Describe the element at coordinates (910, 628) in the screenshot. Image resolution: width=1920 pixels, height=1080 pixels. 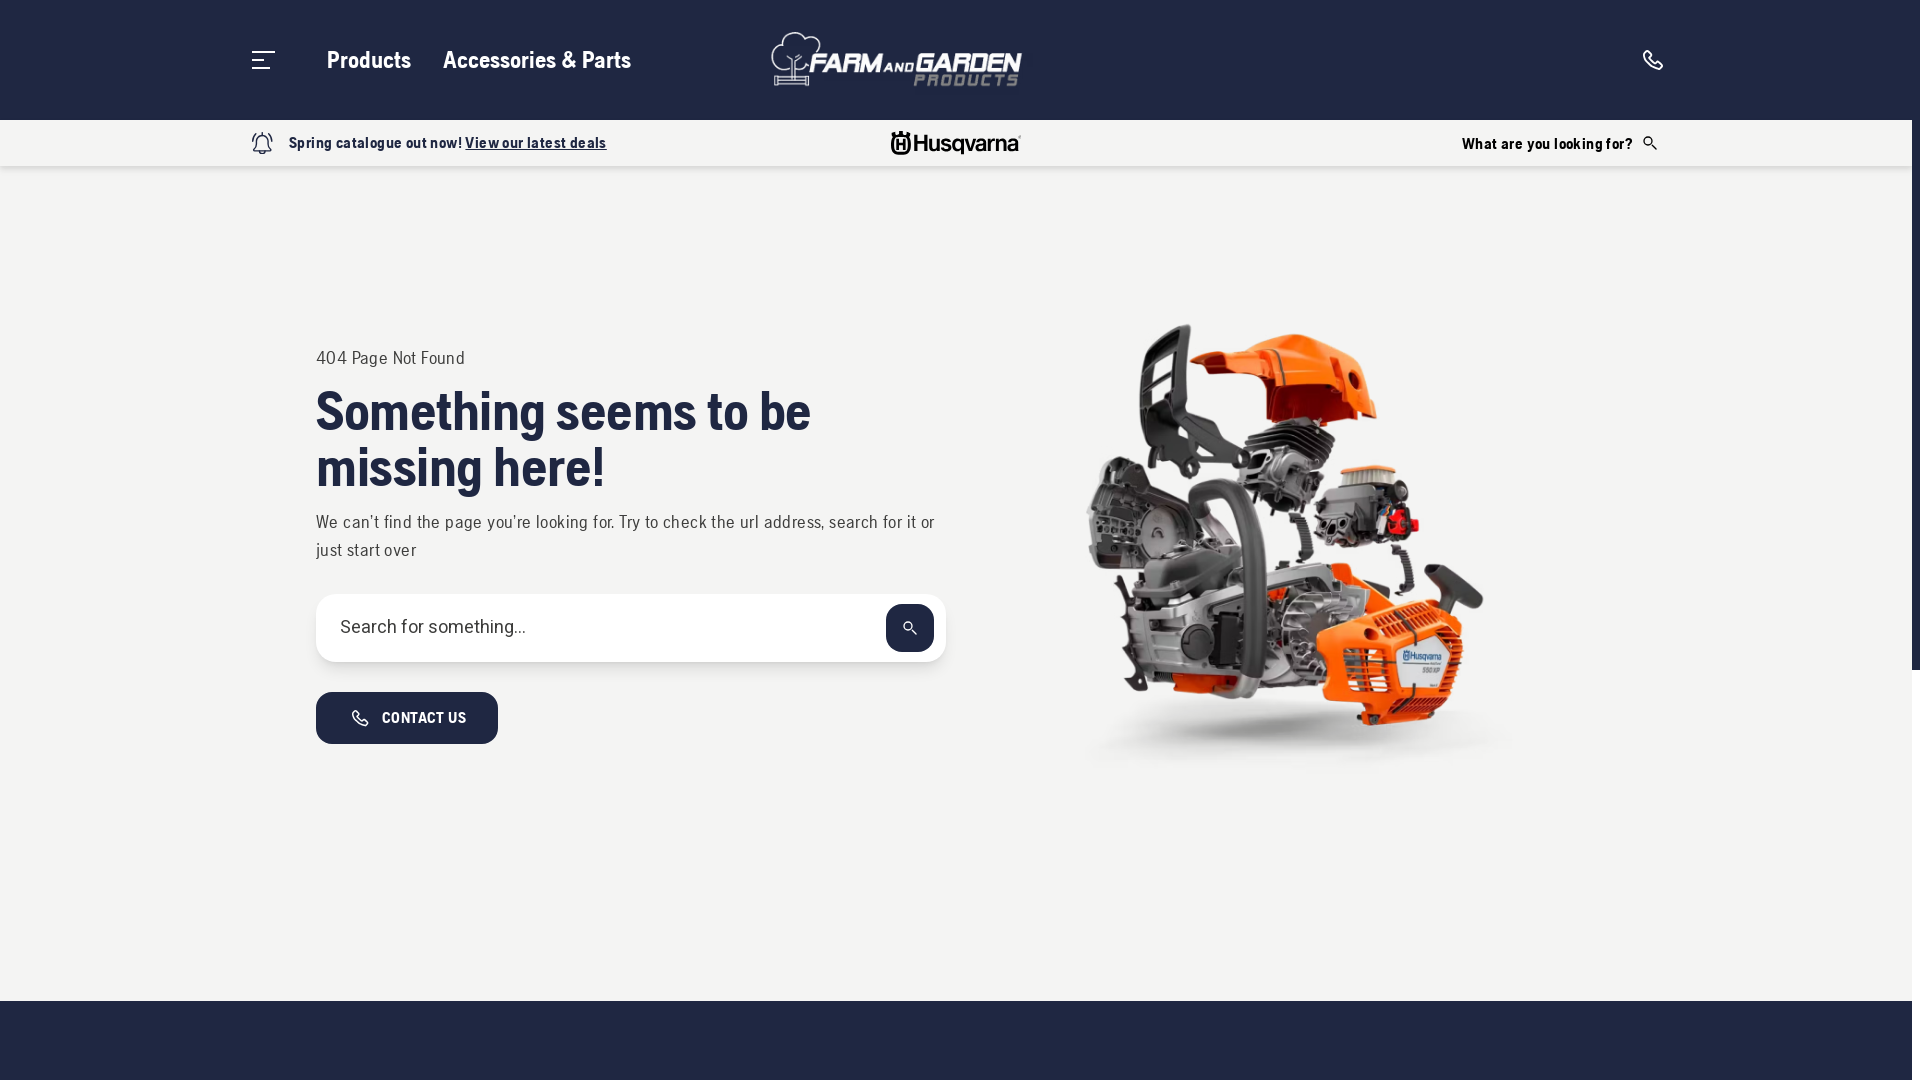
I see `SEARCH` at that location.